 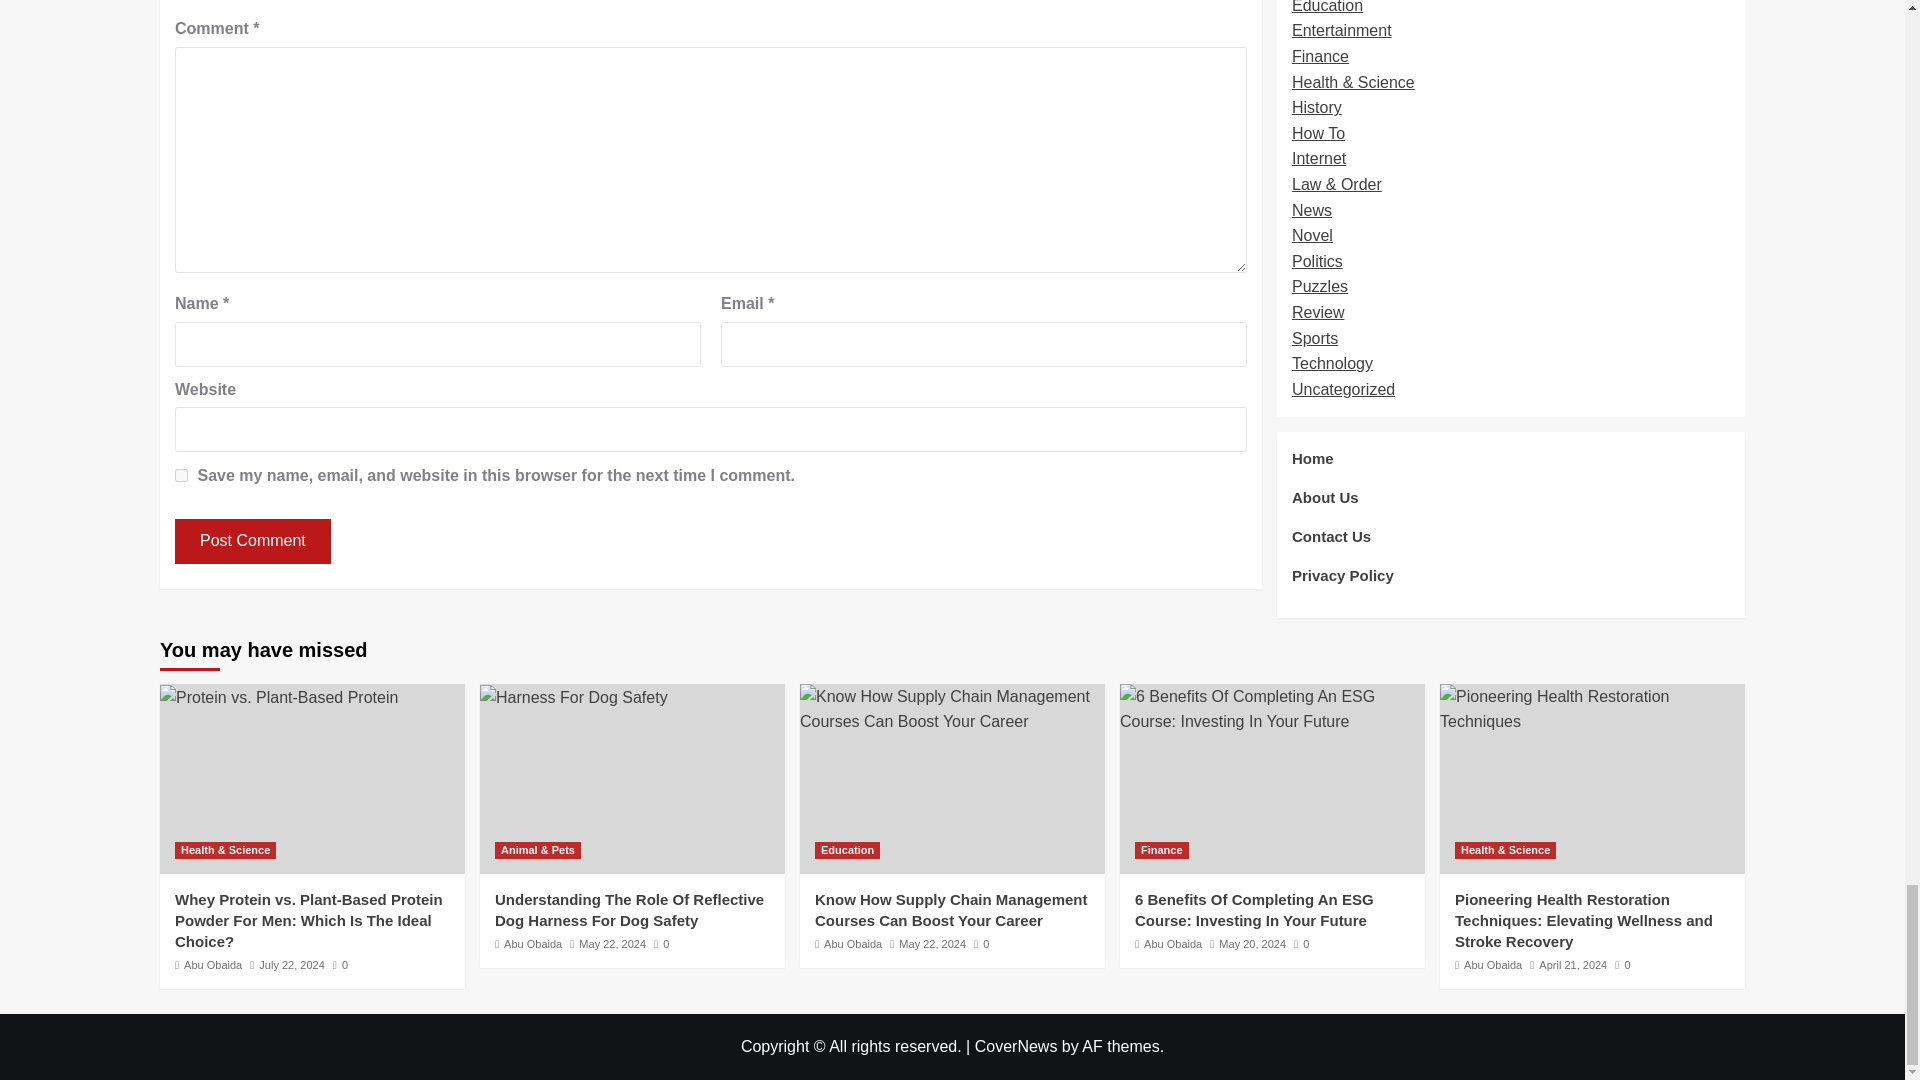 What do you see at coordinates (252, 541) in the screenshot?
I see `Post Comment` at bounding box center [252, 541].